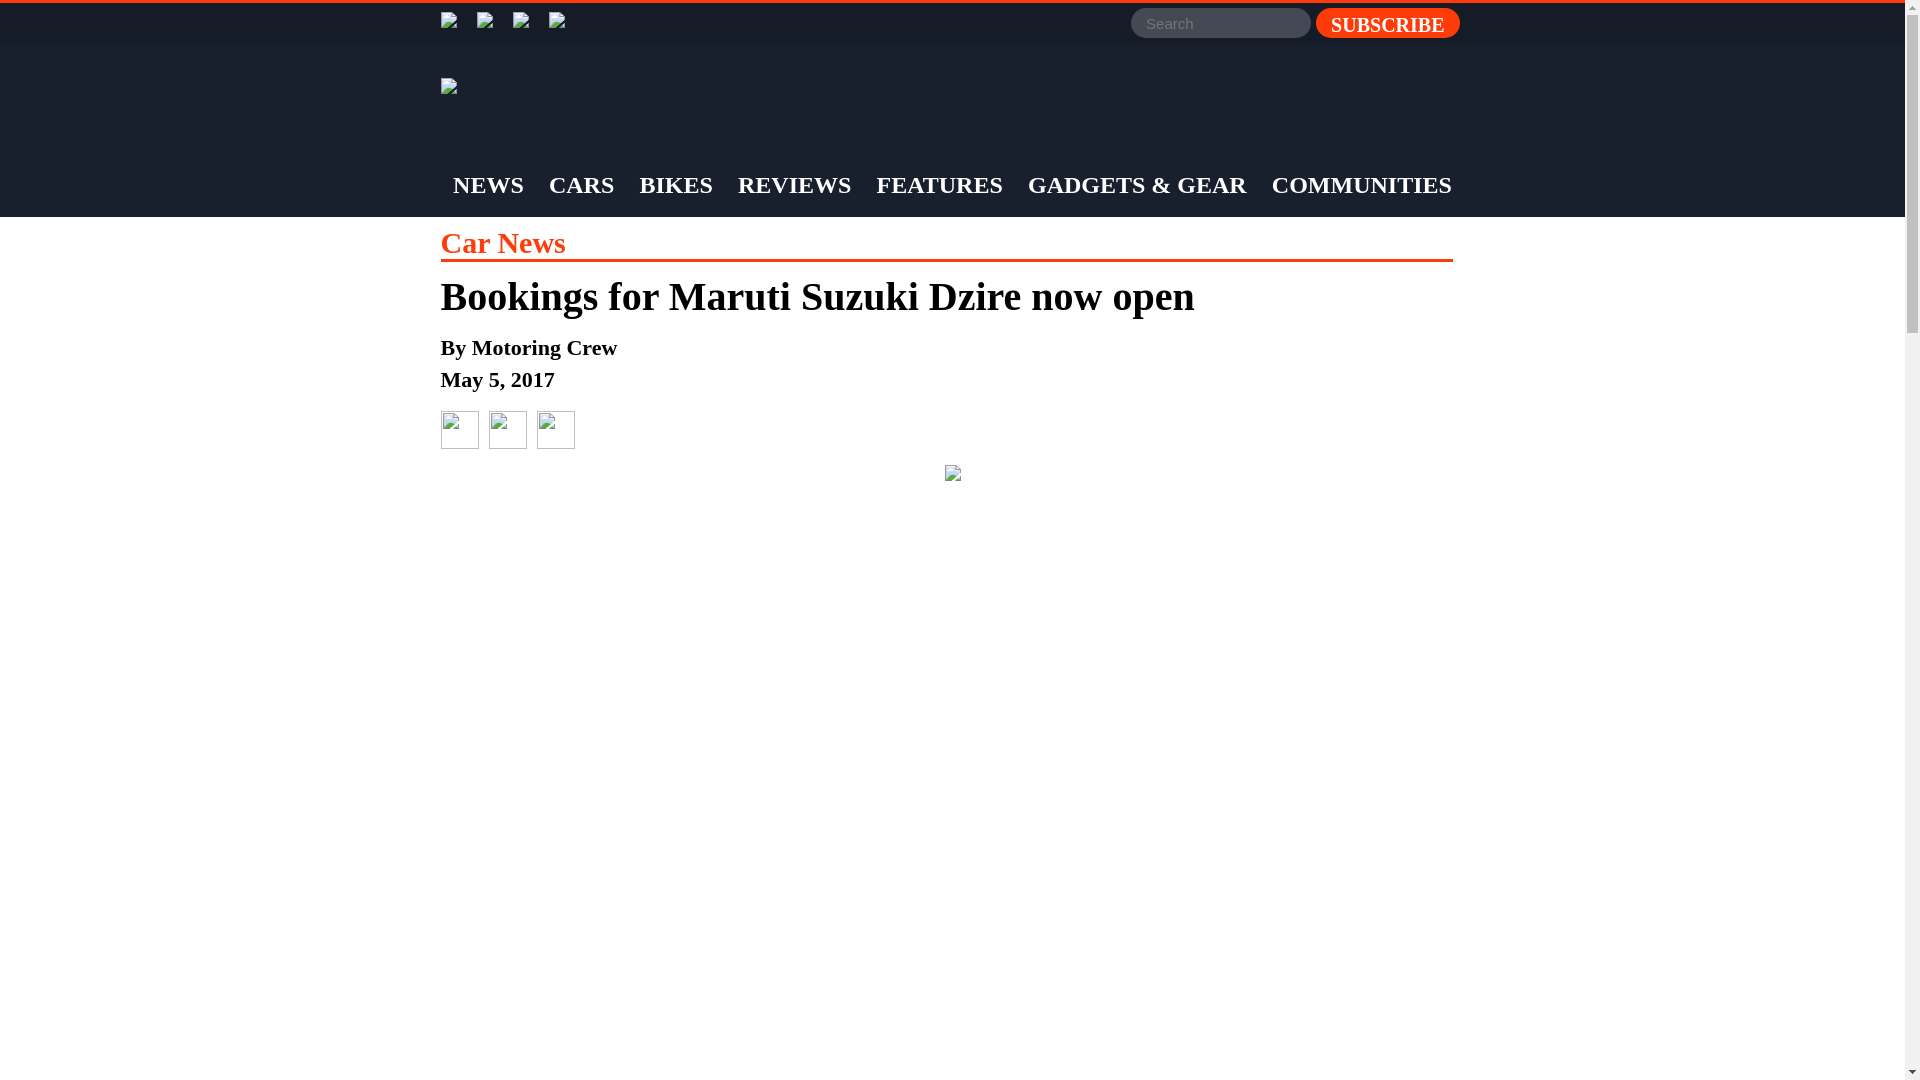  What do you see at coordinates (488, 185) in the screenshot?
I see `NEWS` at bounding box center [488, 185].